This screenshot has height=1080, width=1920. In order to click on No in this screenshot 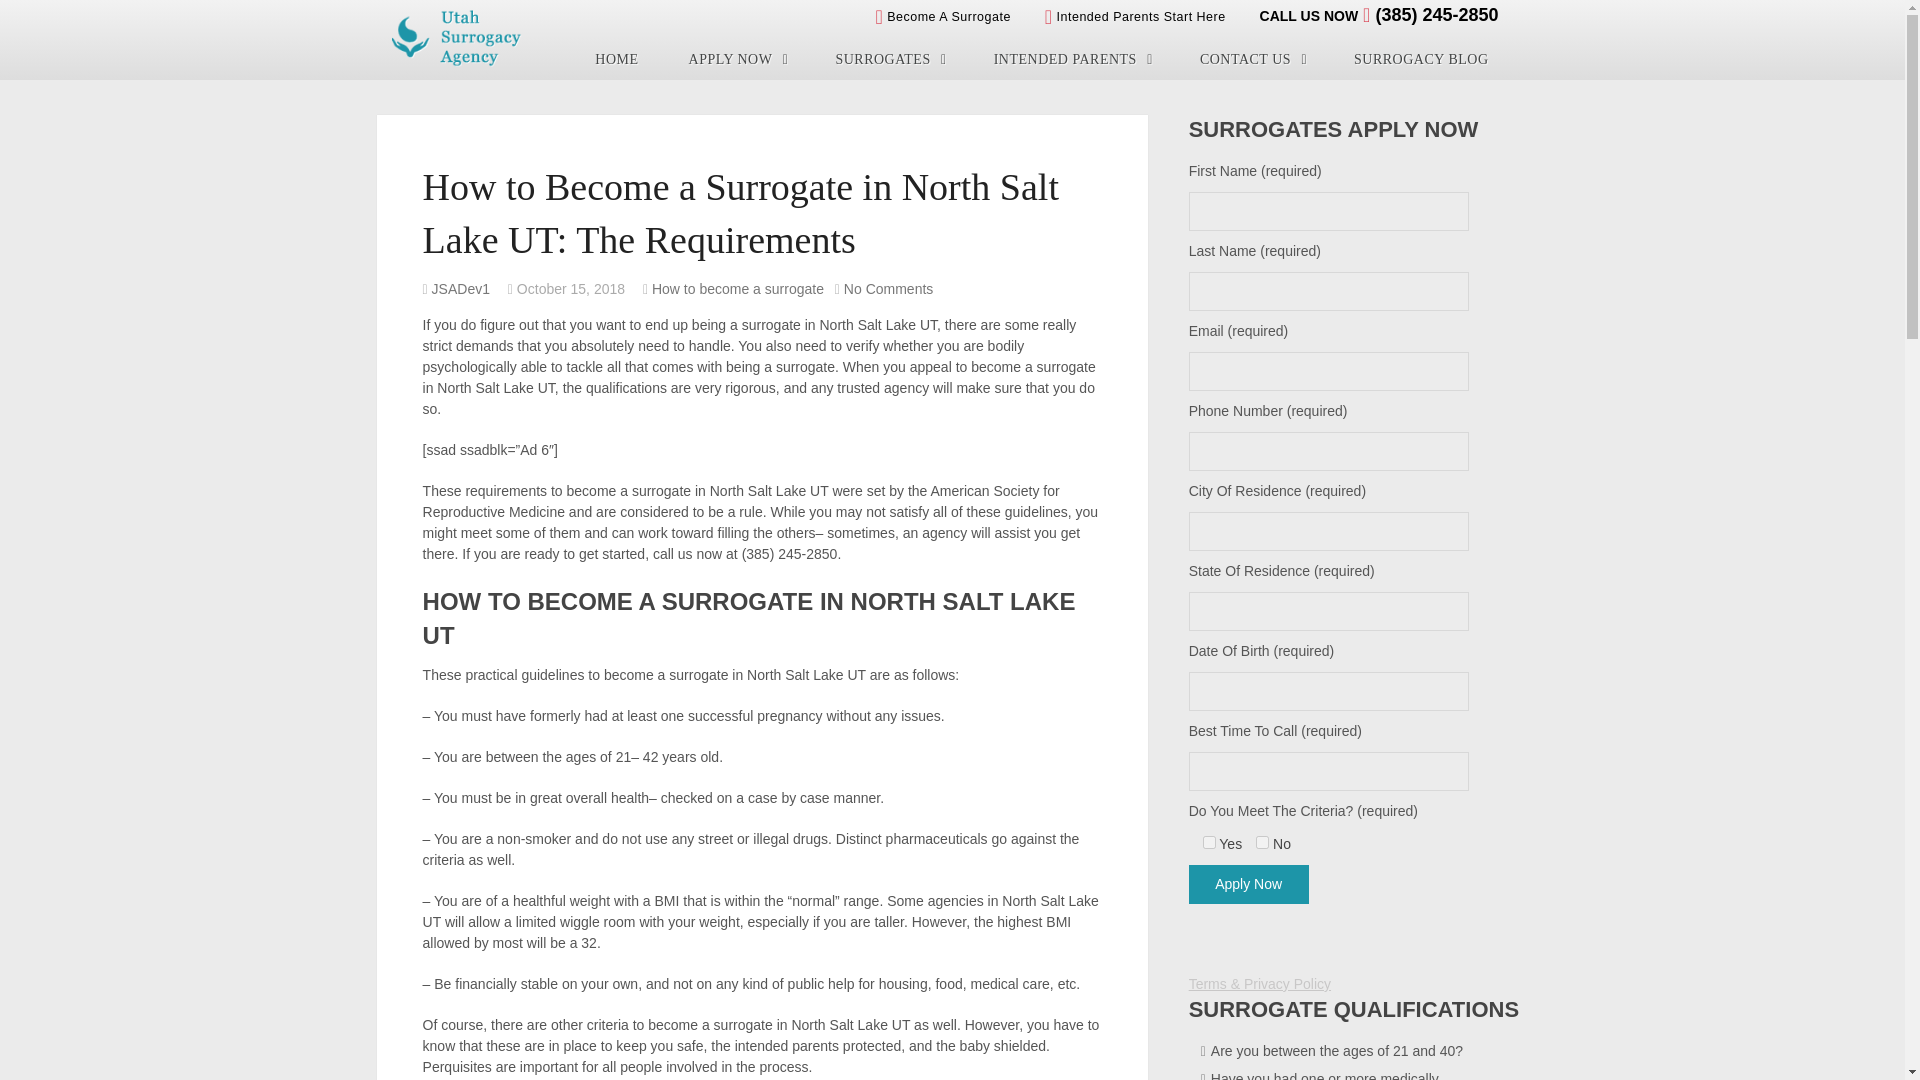, I will do `click(1262, 842)`.